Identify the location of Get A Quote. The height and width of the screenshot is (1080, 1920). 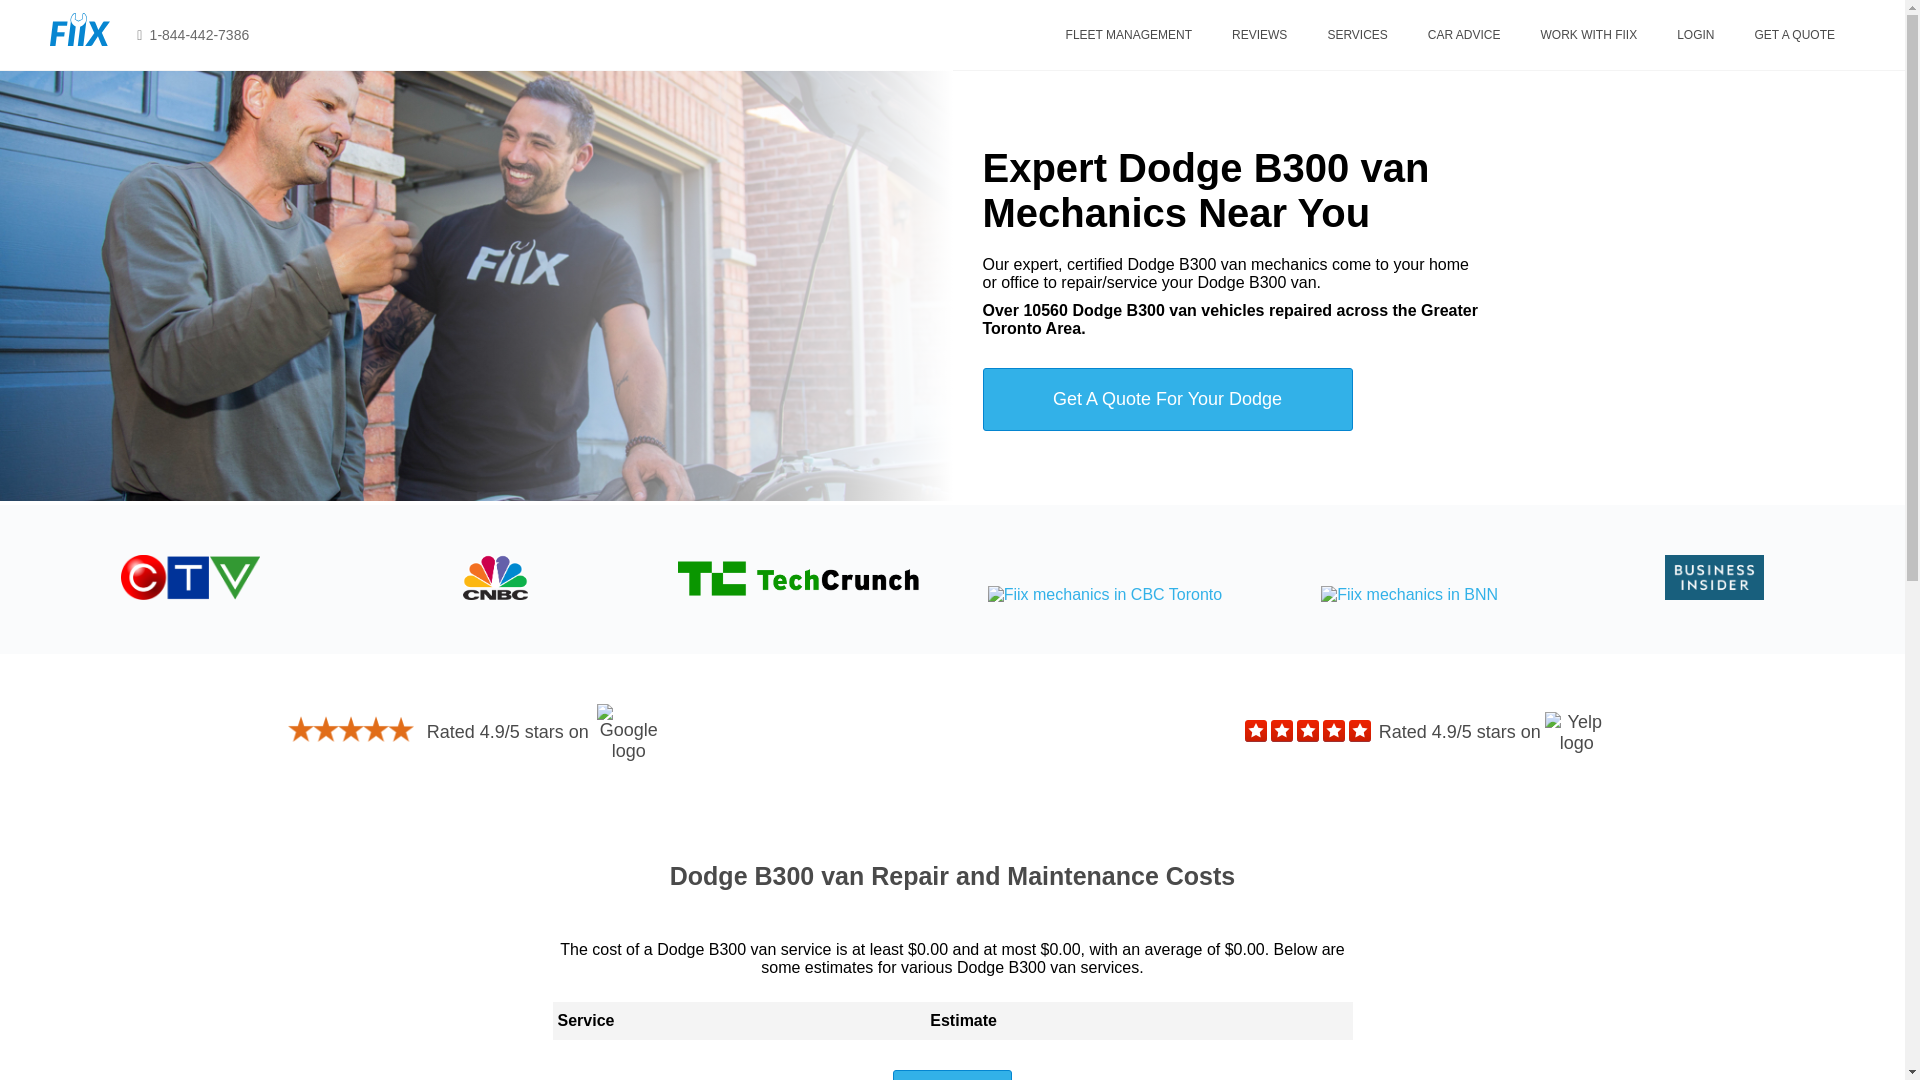
(952, 1075).